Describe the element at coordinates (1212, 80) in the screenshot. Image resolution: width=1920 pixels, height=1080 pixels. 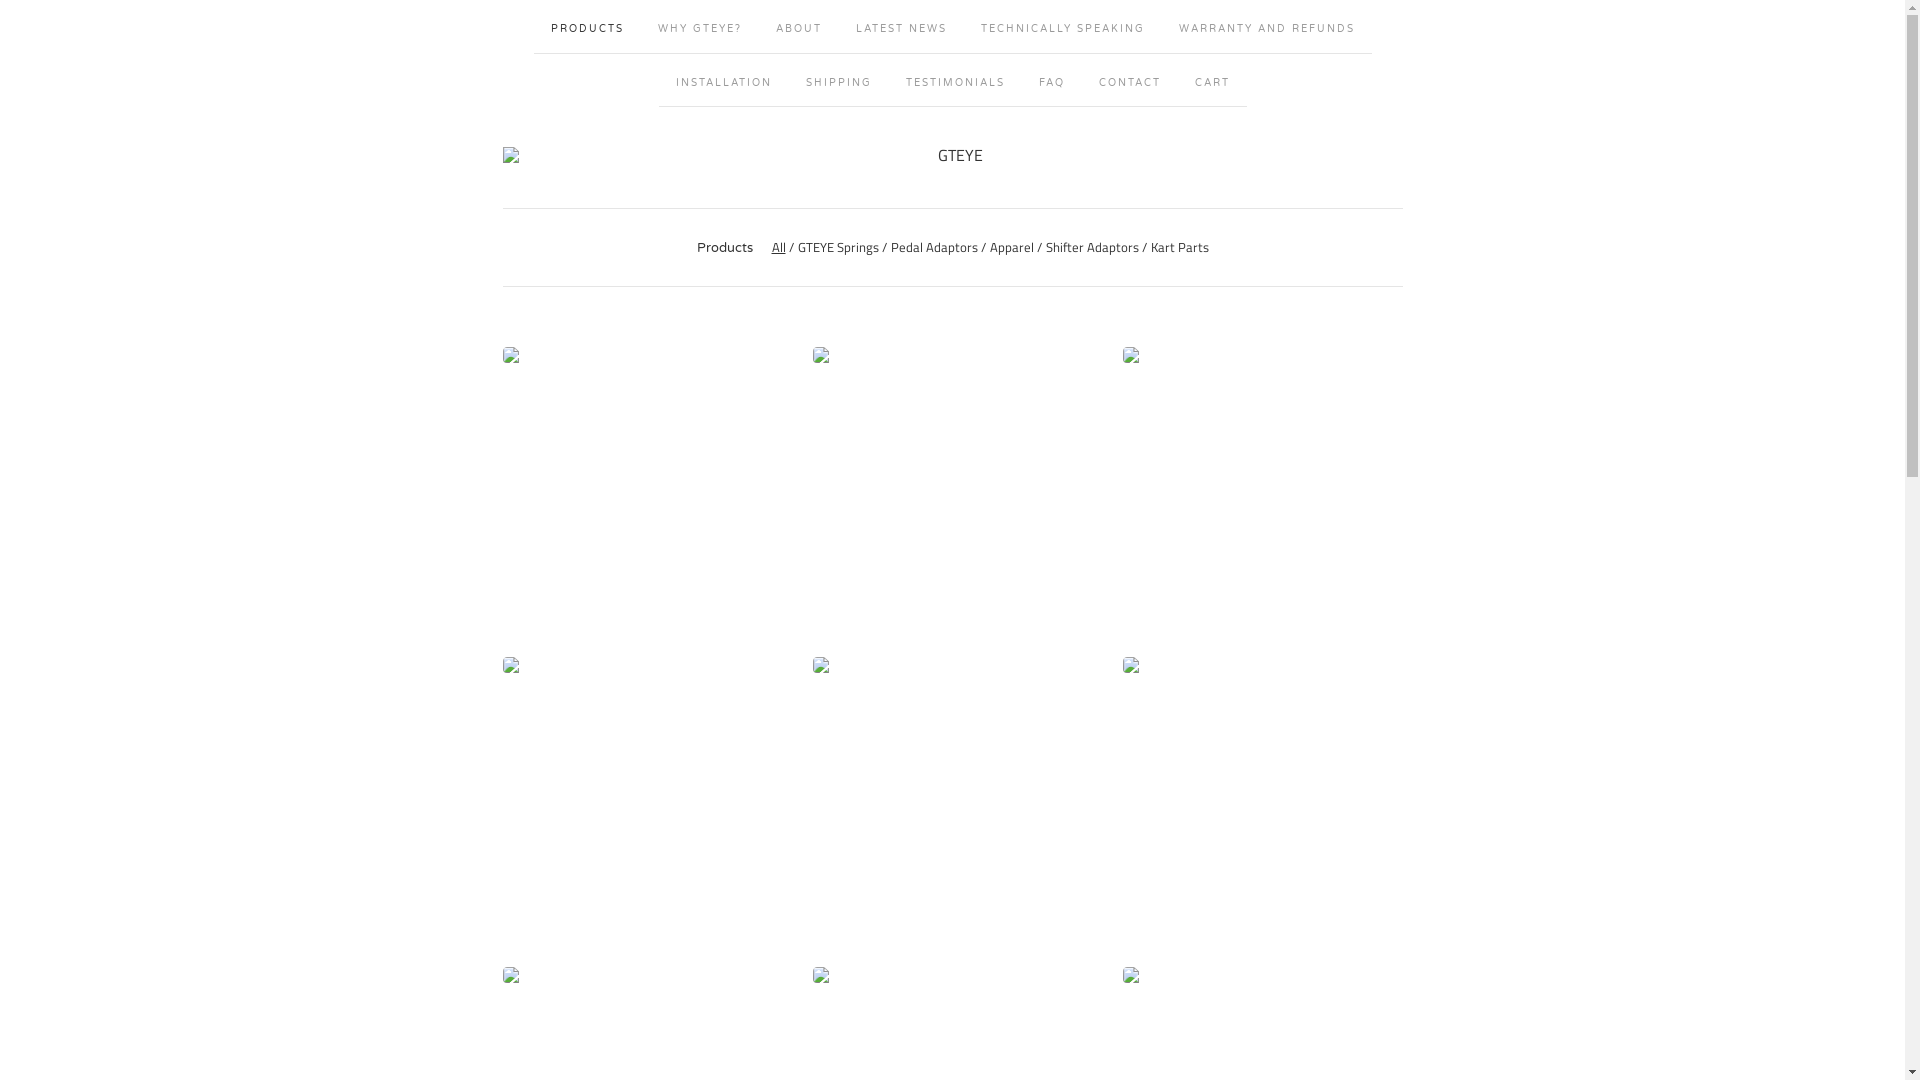
I see `CART` at that location.